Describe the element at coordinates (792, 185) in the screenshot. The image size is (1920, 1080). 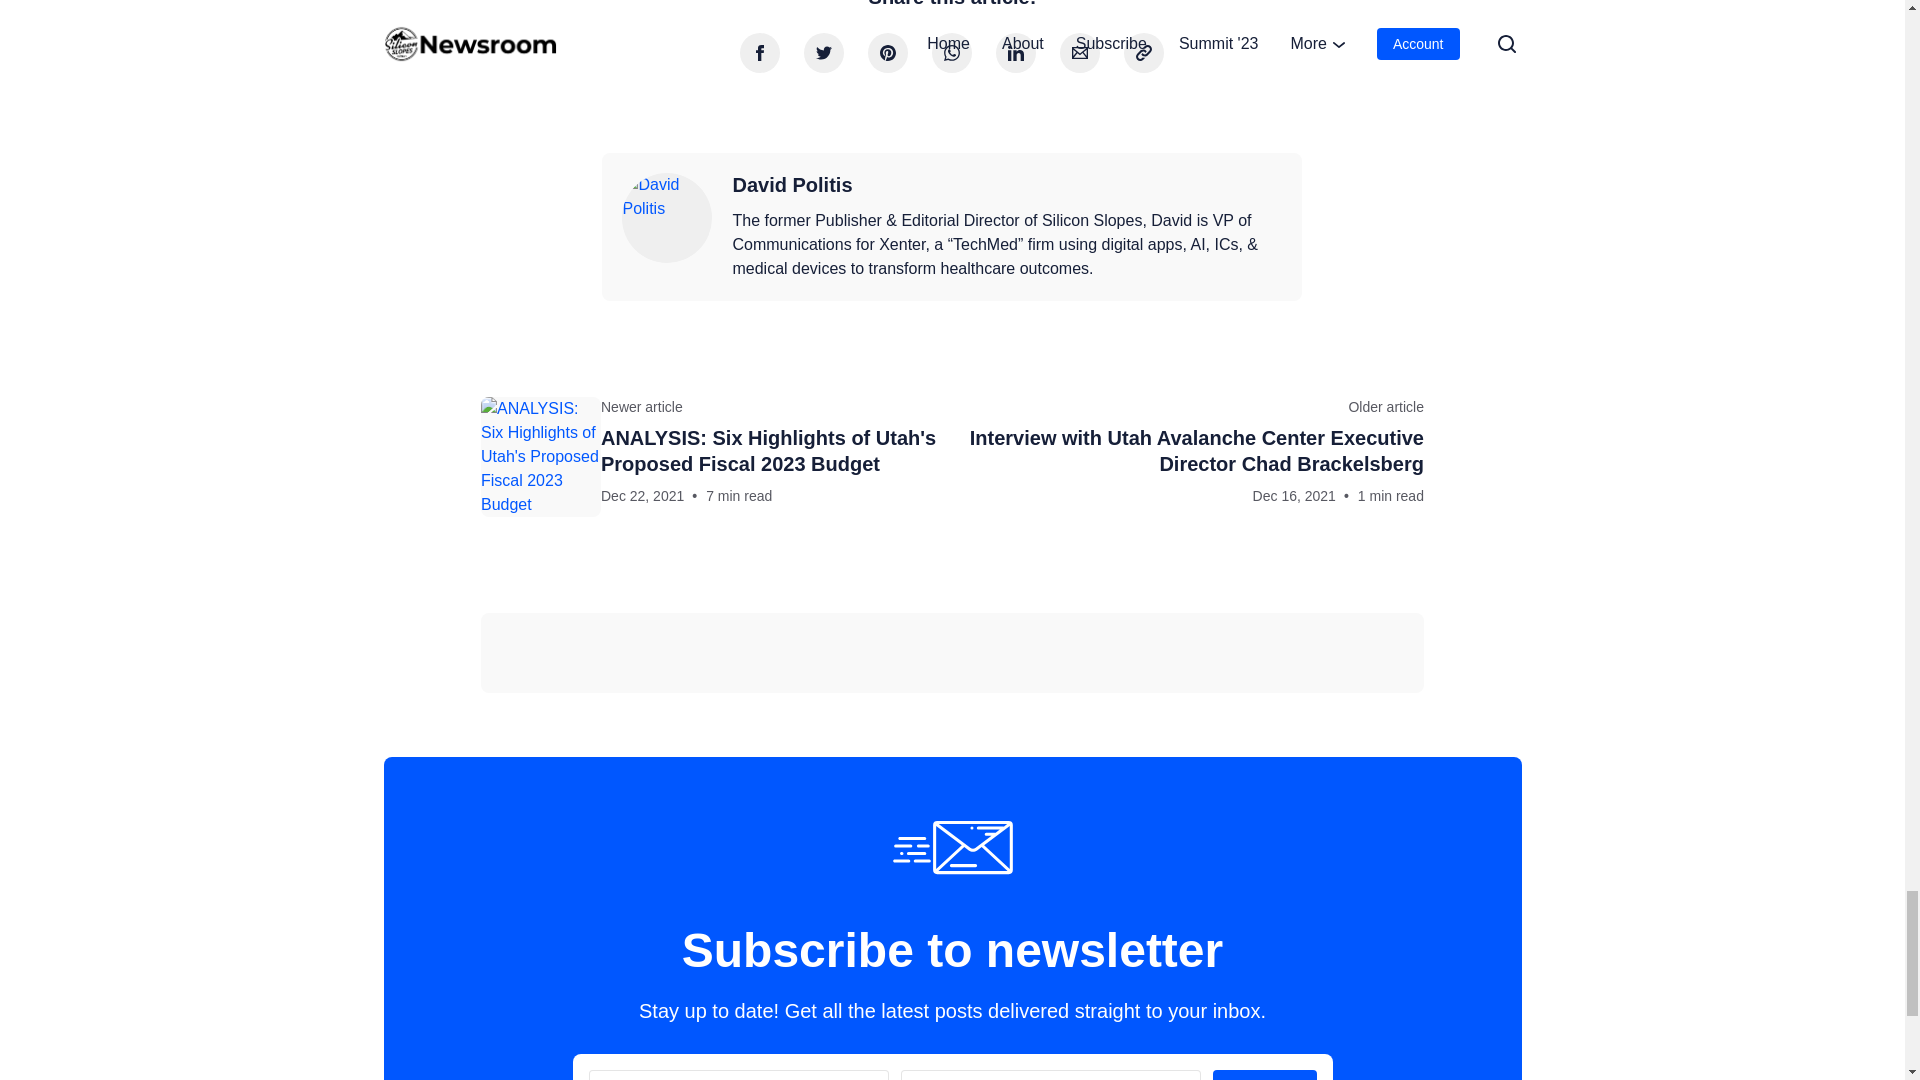
I see `David Politis` at that location.